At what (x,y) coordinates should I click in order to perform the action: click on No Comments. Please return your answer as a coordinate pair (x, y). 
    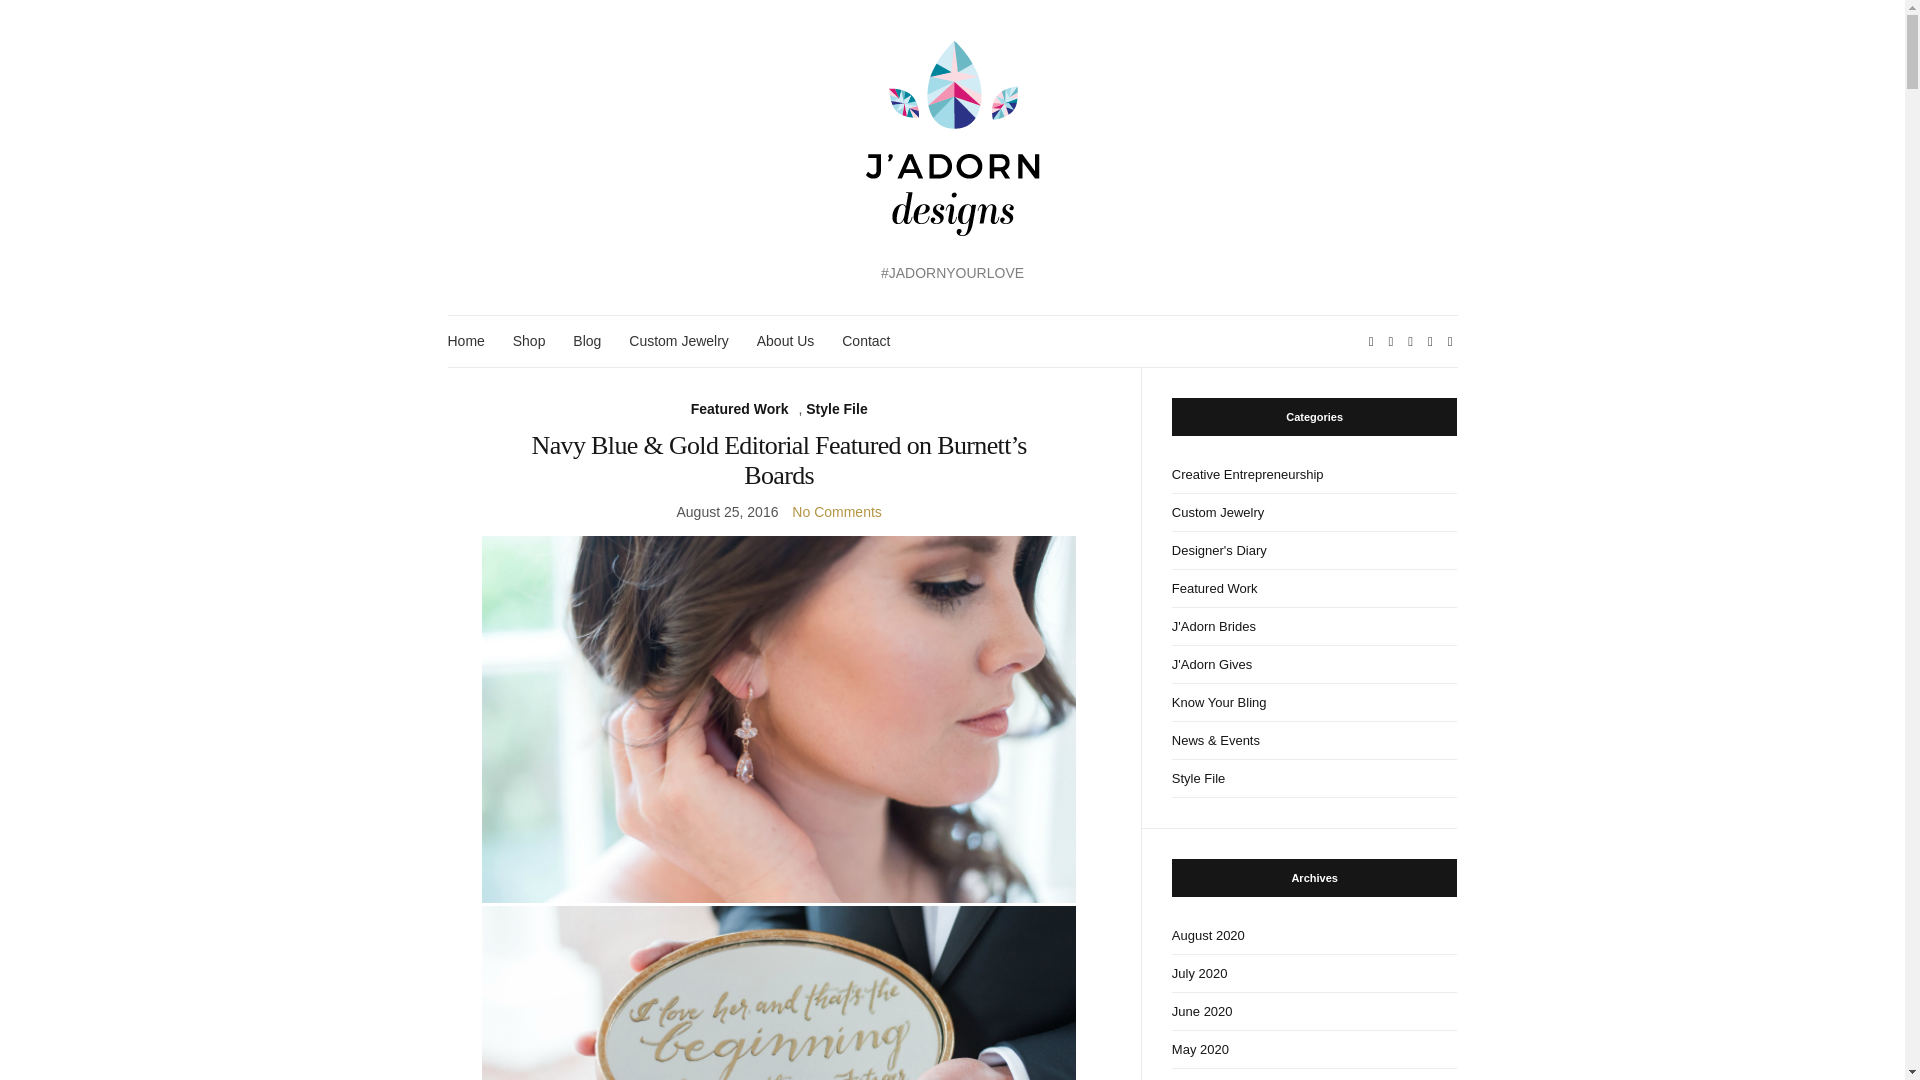
    Looking at the image, I should click on (836, 512).